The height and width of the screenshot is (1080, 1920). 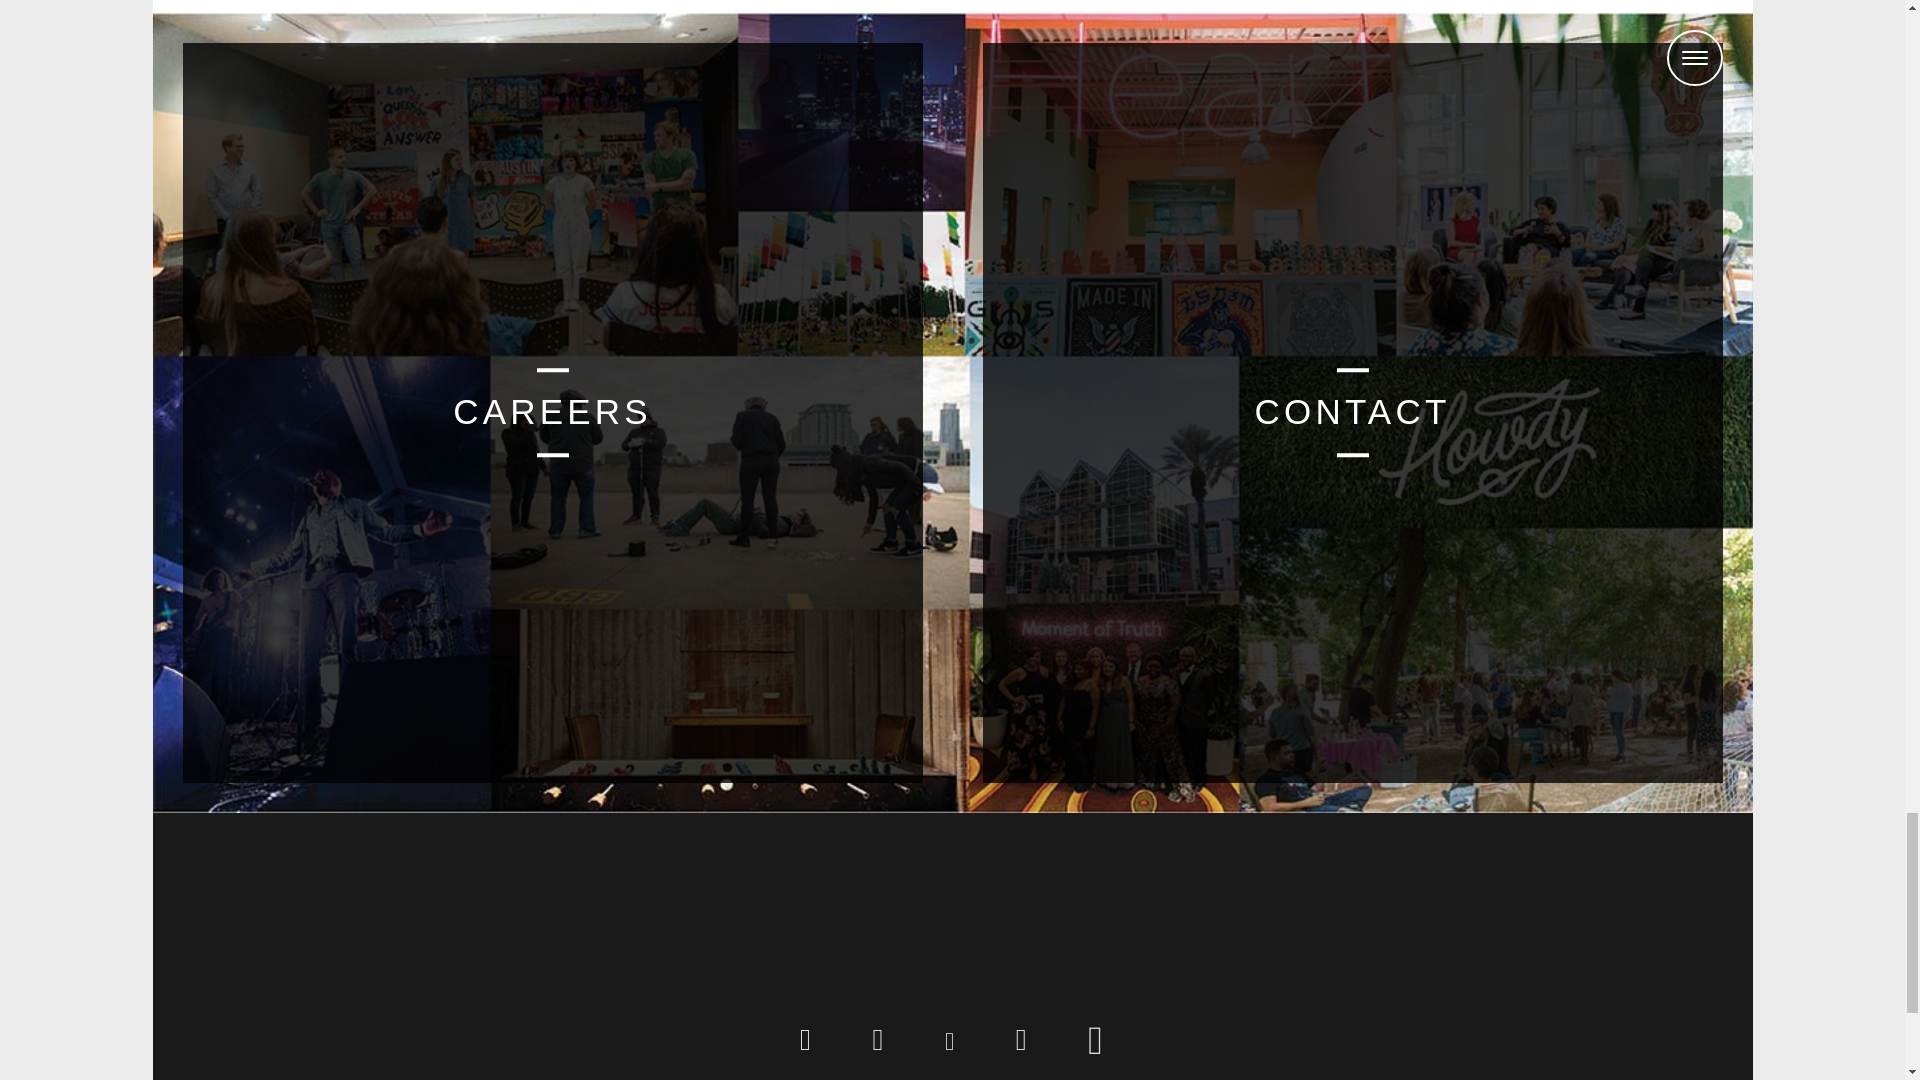 I want to click on twitter, so click(x=950, y=1042).